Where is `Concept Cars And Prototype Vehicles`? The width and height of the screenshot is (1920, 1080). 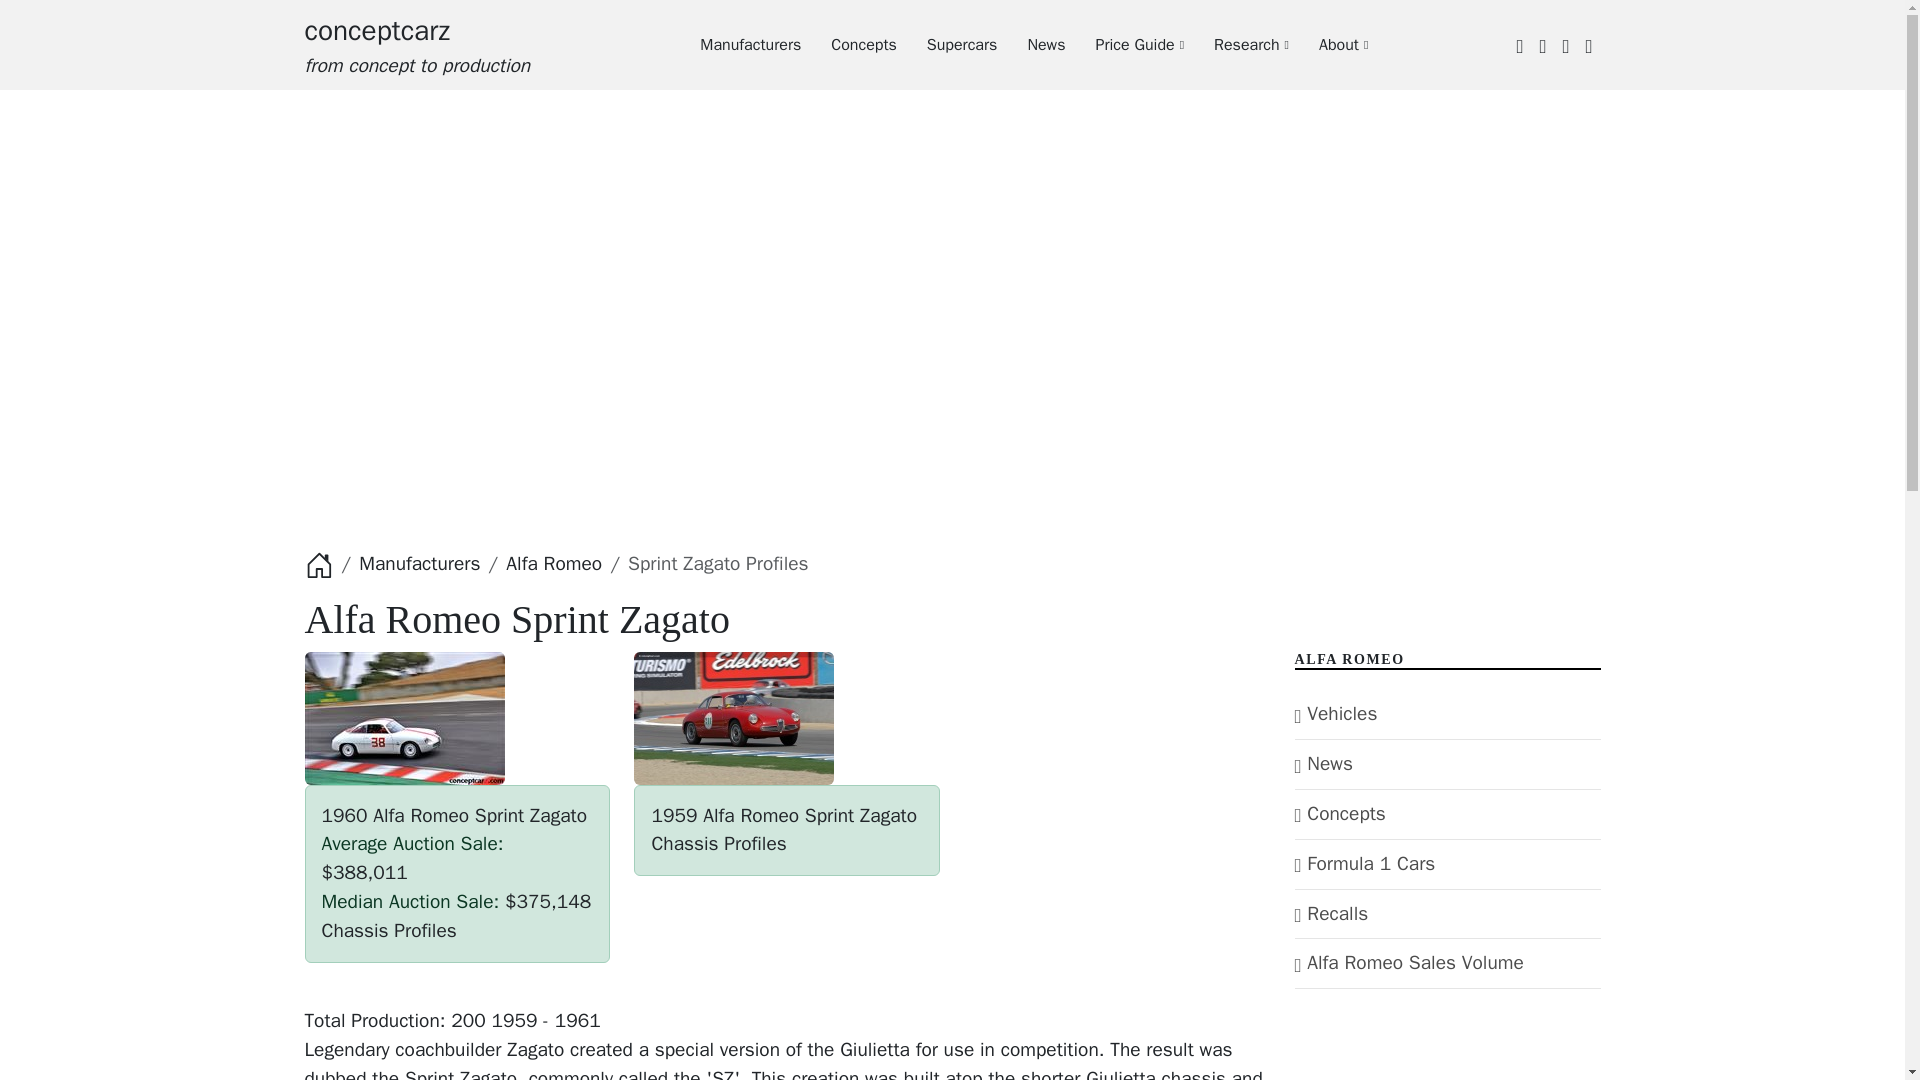
Concept Cars And Prototype Vehicles is located at coordinates (416, 45).